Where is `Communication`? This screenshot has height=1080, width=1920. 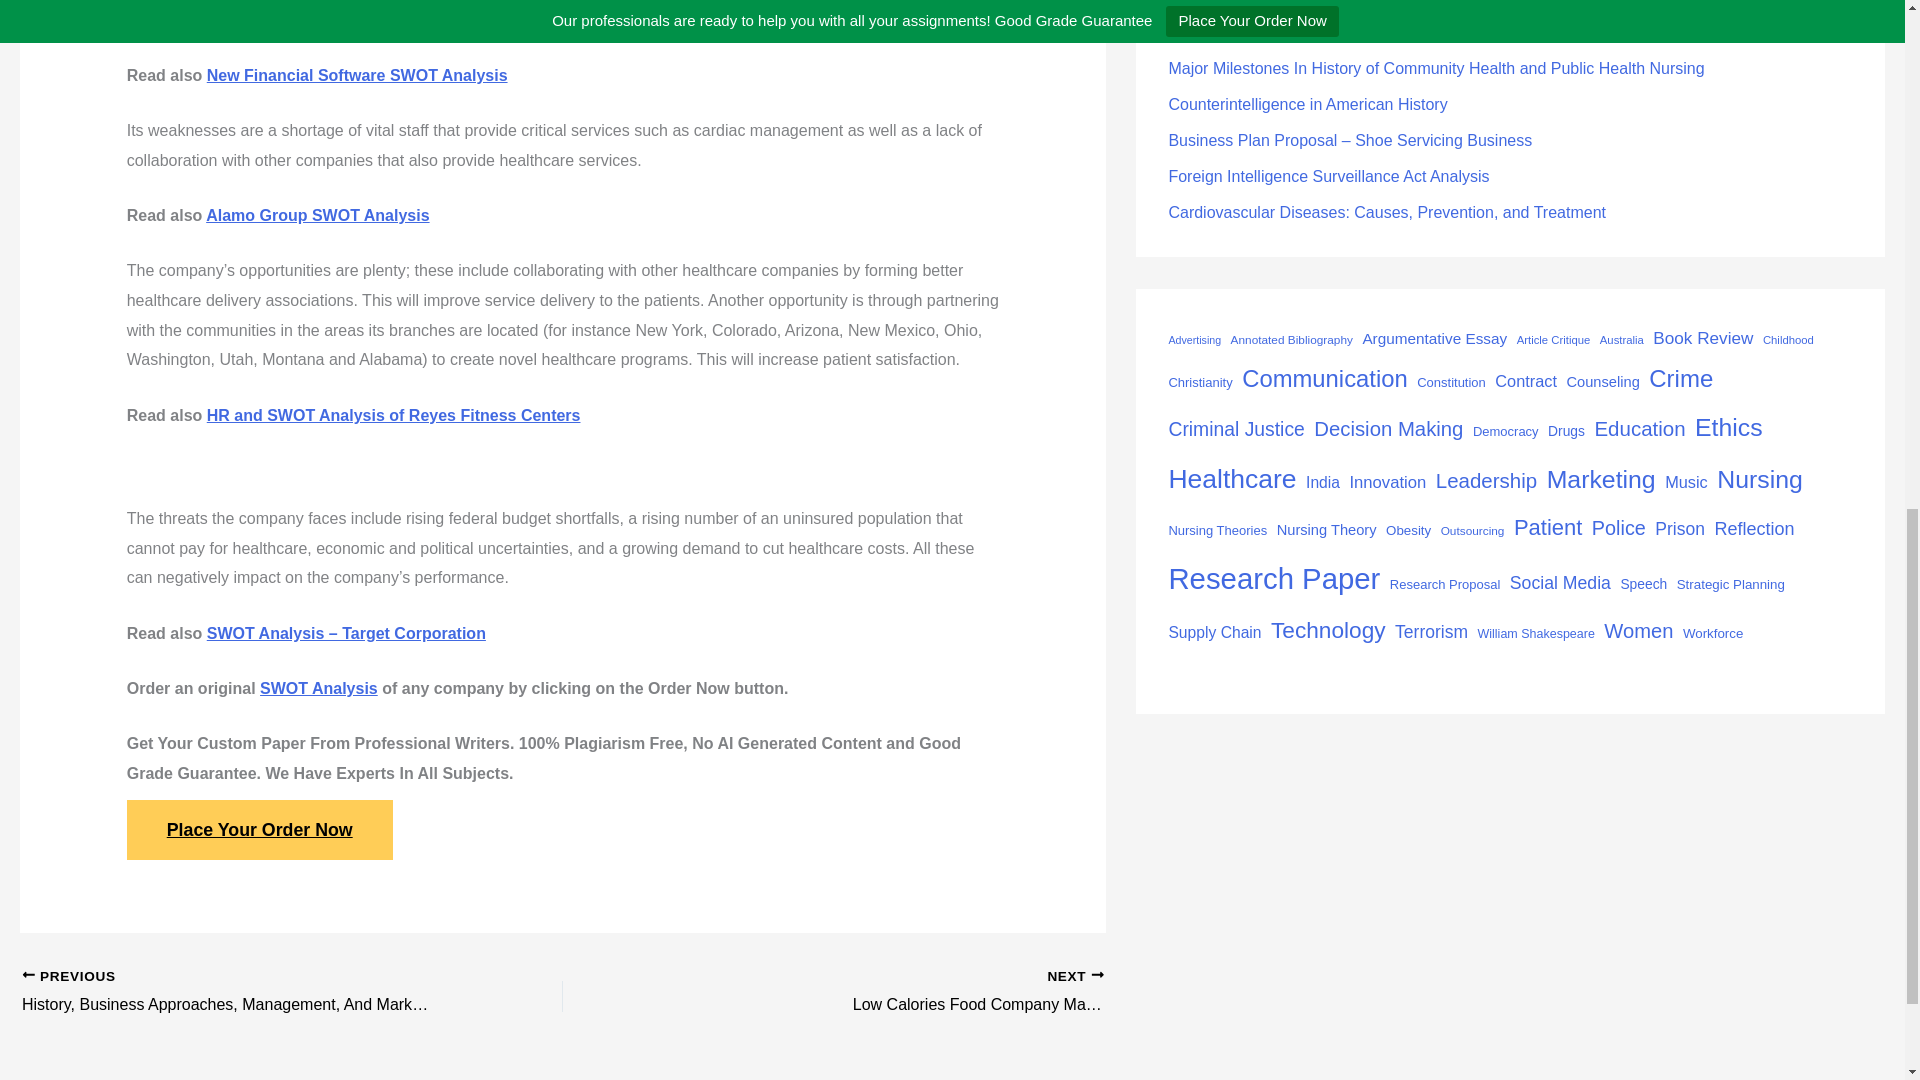 Communication is located at coordinates (1324, 378).